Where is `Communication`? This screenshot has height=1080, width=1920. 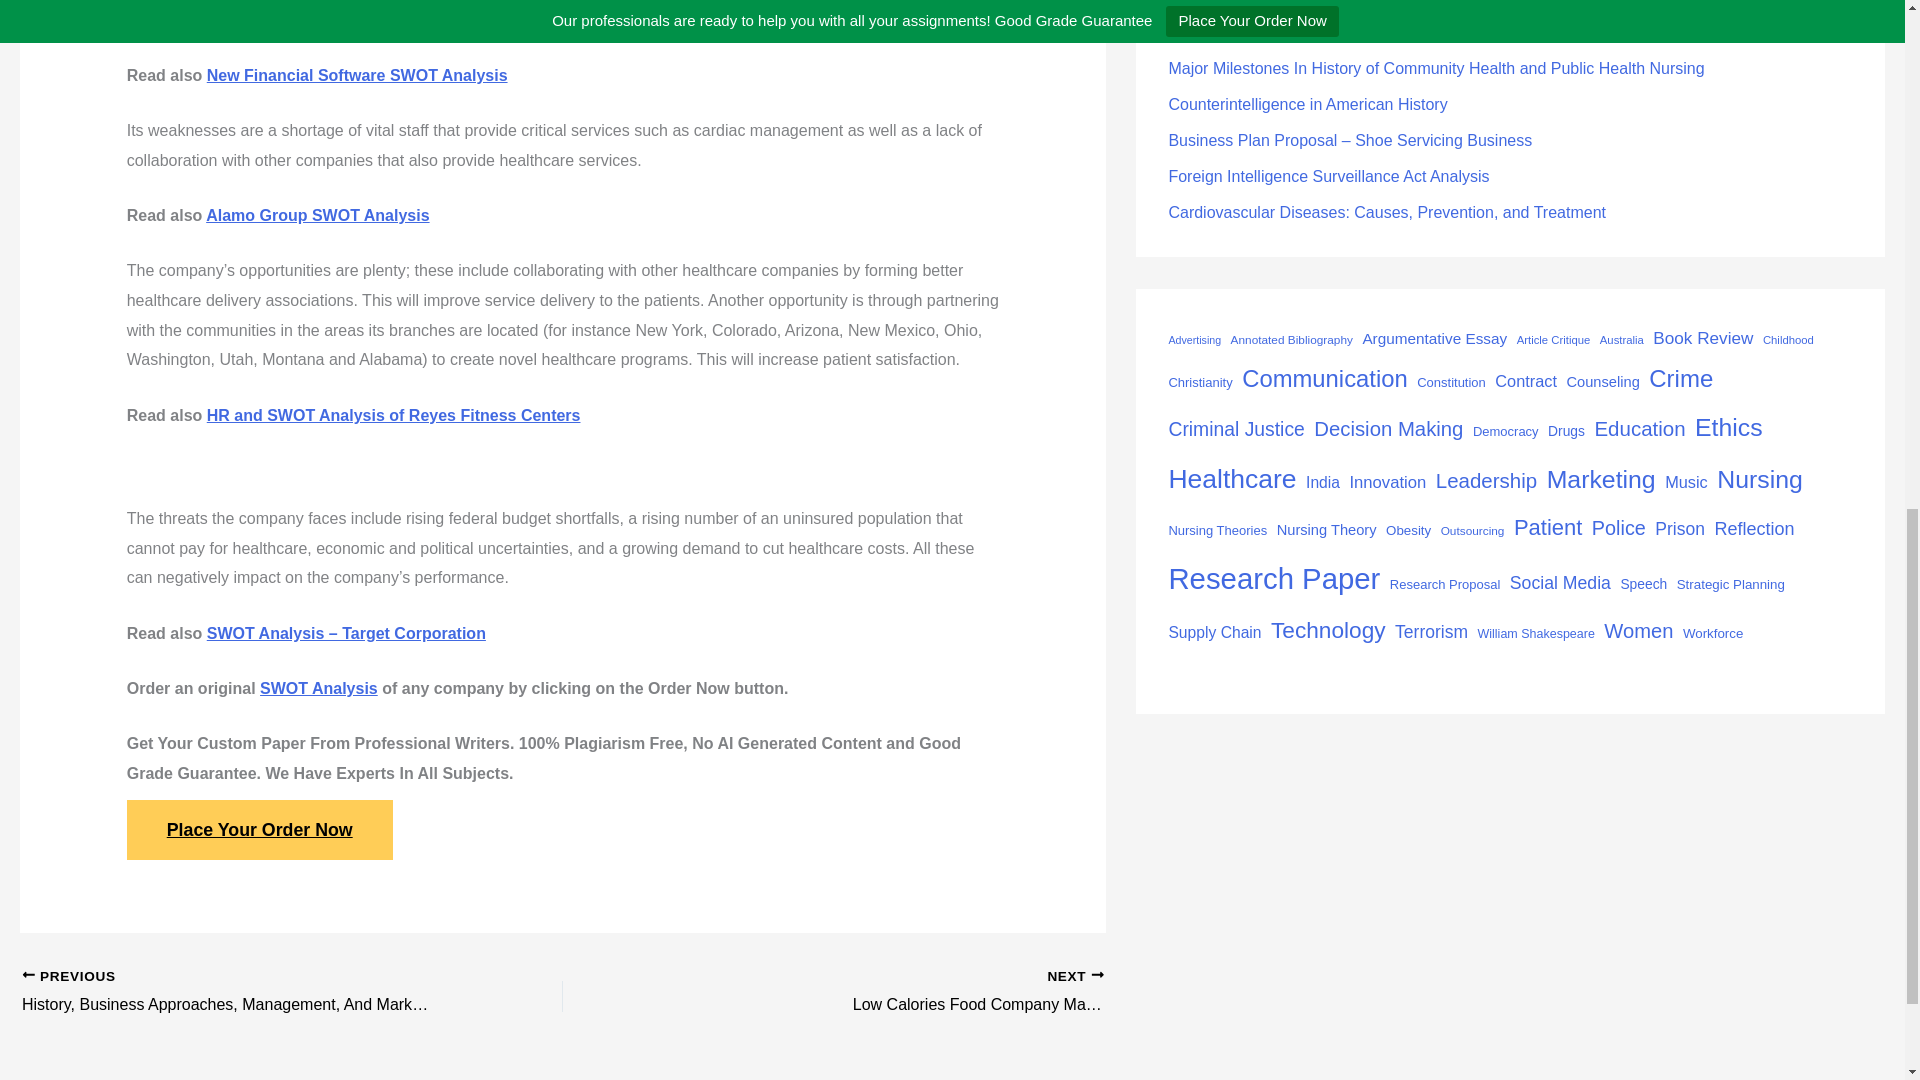 Communication is located at coordinates (1324, 378).